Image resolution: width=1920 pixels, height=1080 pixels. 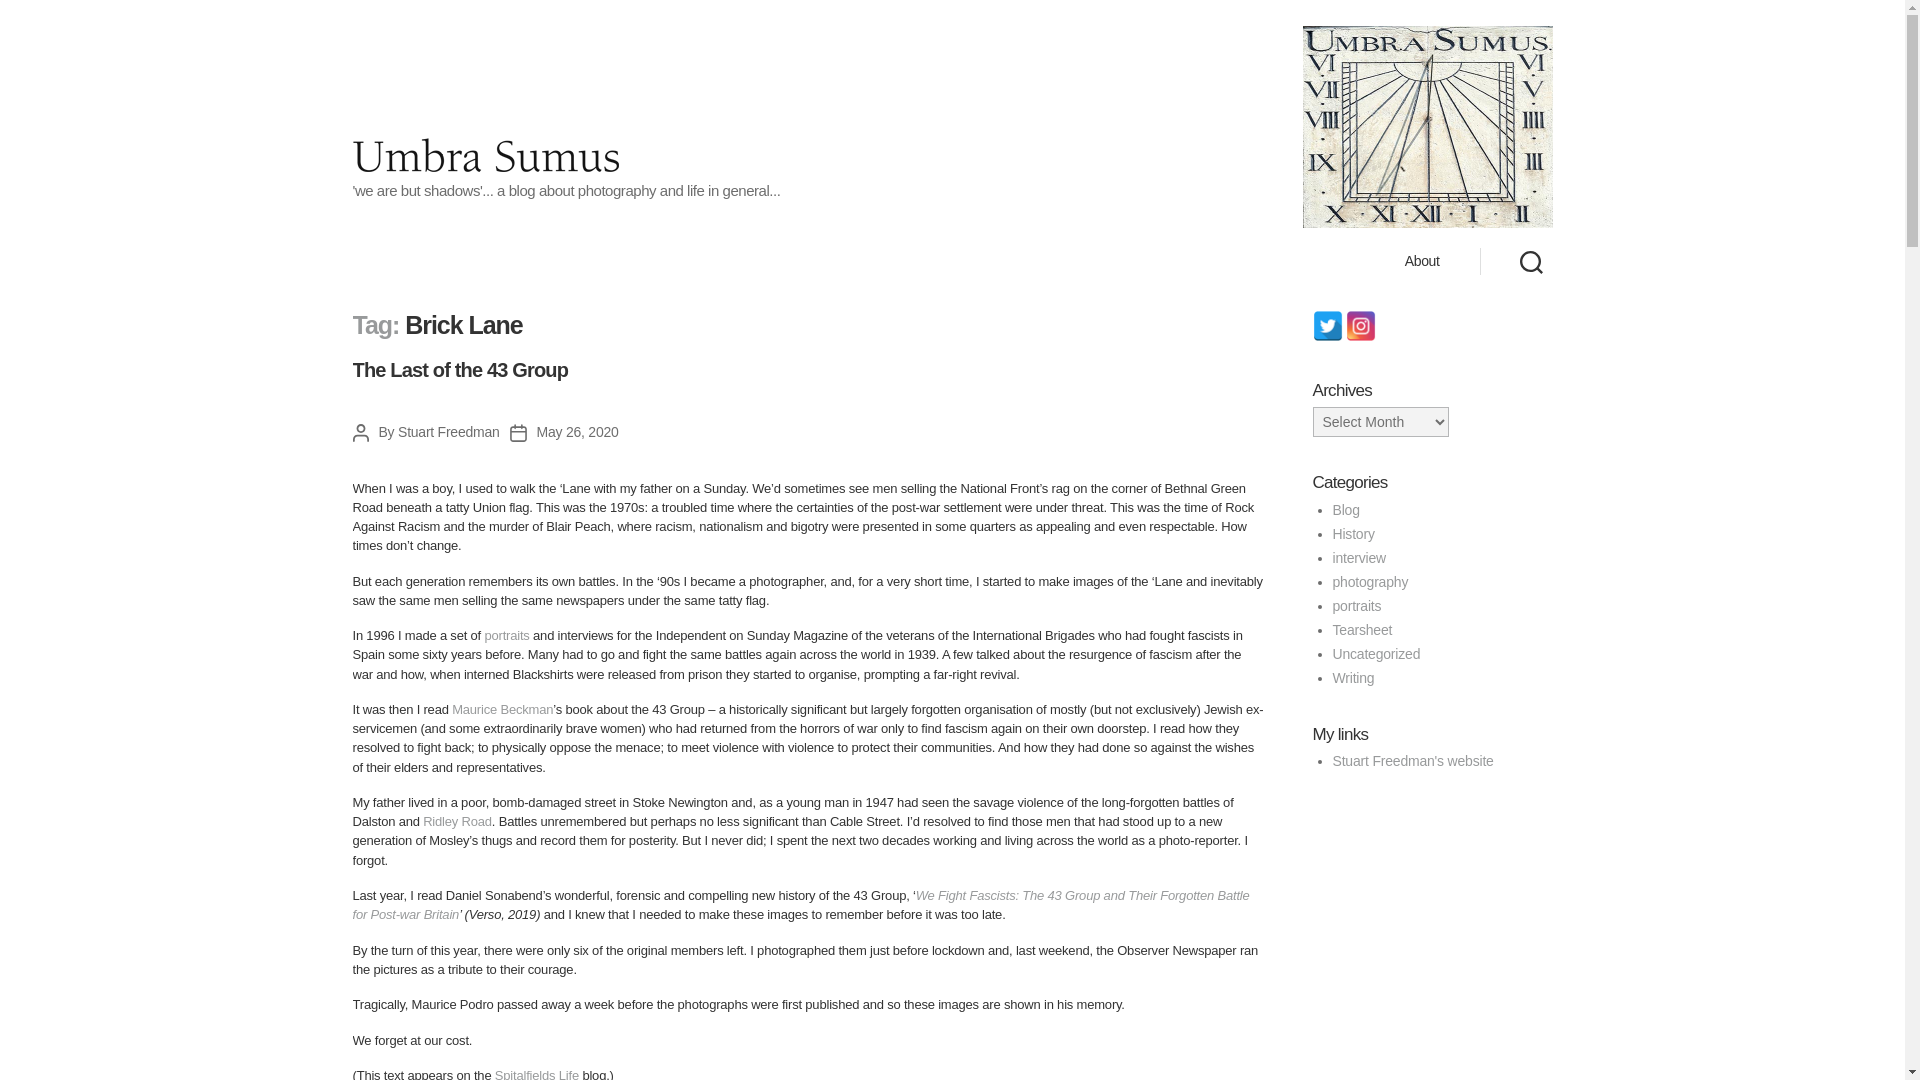 What do you see at coordinates (1360, 326) in the screenshot?
I see `Instagram` at bounding box center [1360, 326].